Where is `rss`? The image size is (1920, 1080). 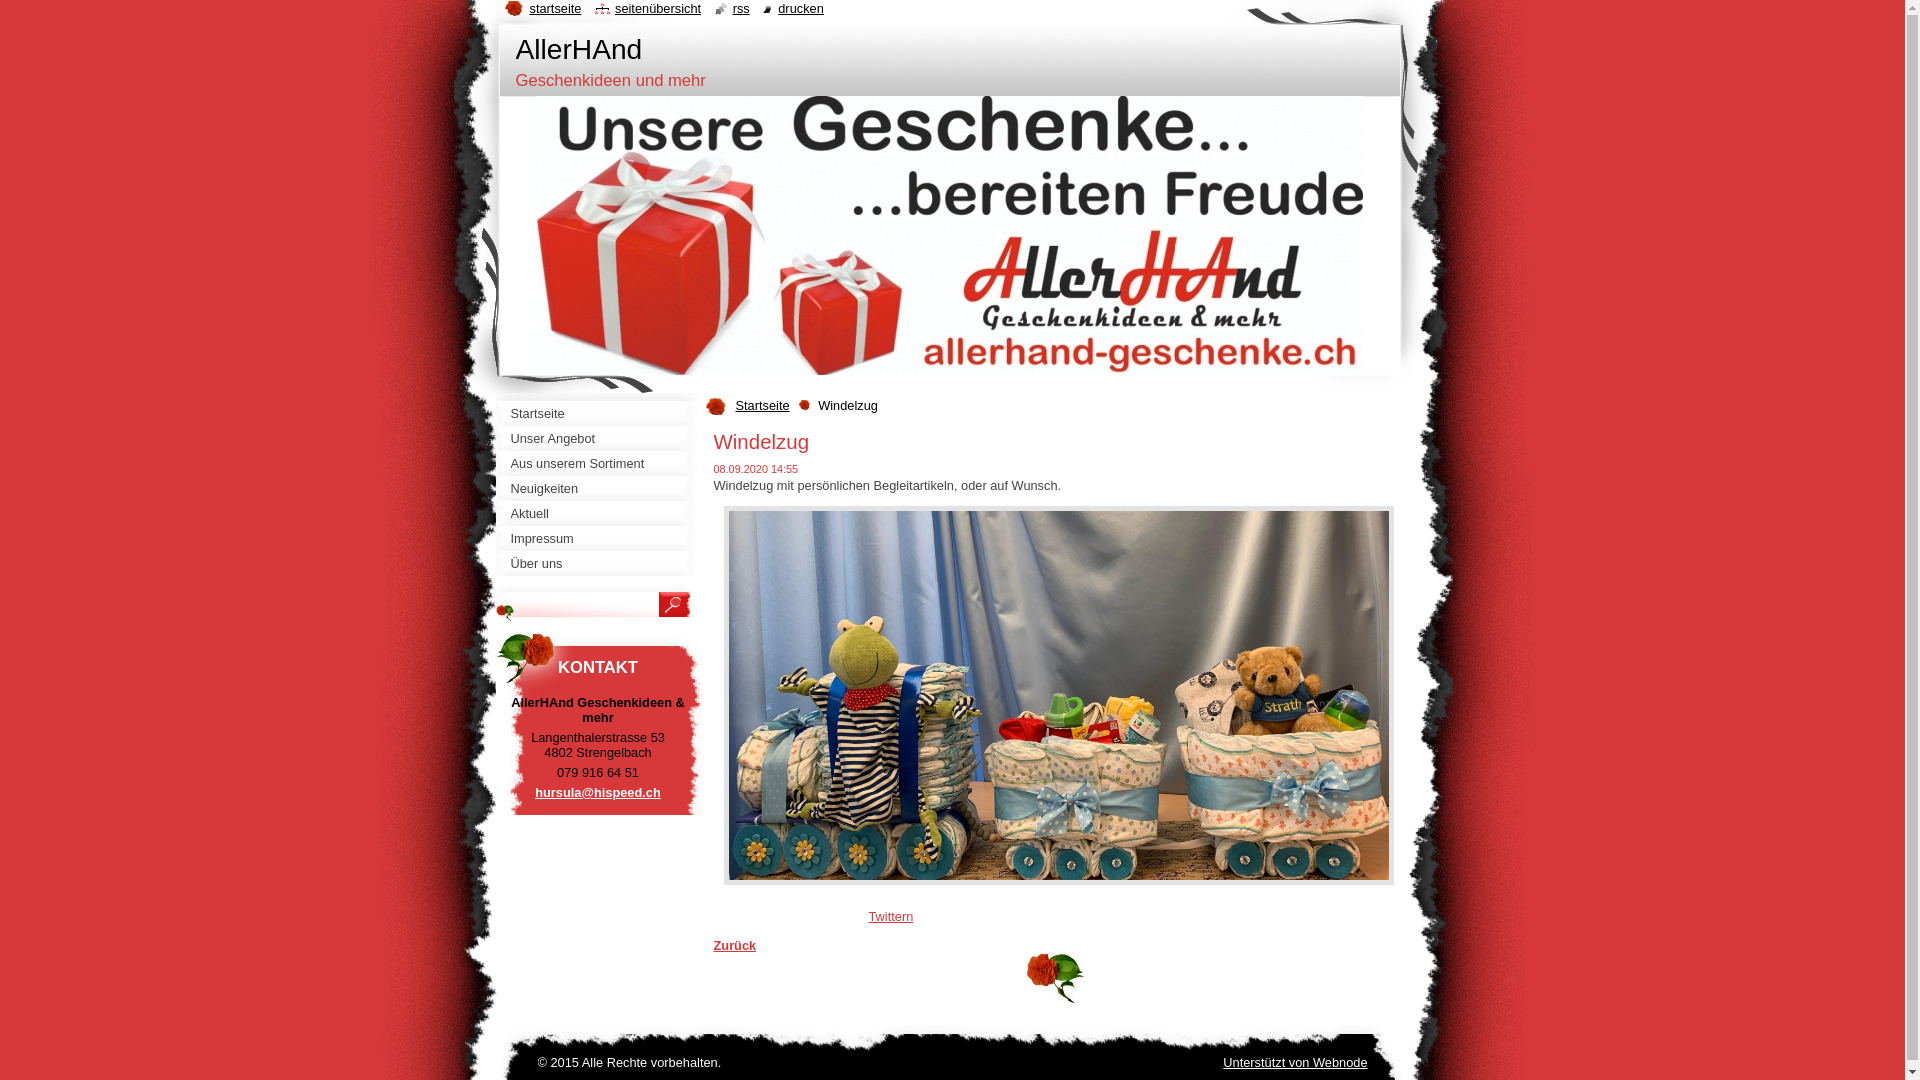
rss is located at coordinates (732, 8).